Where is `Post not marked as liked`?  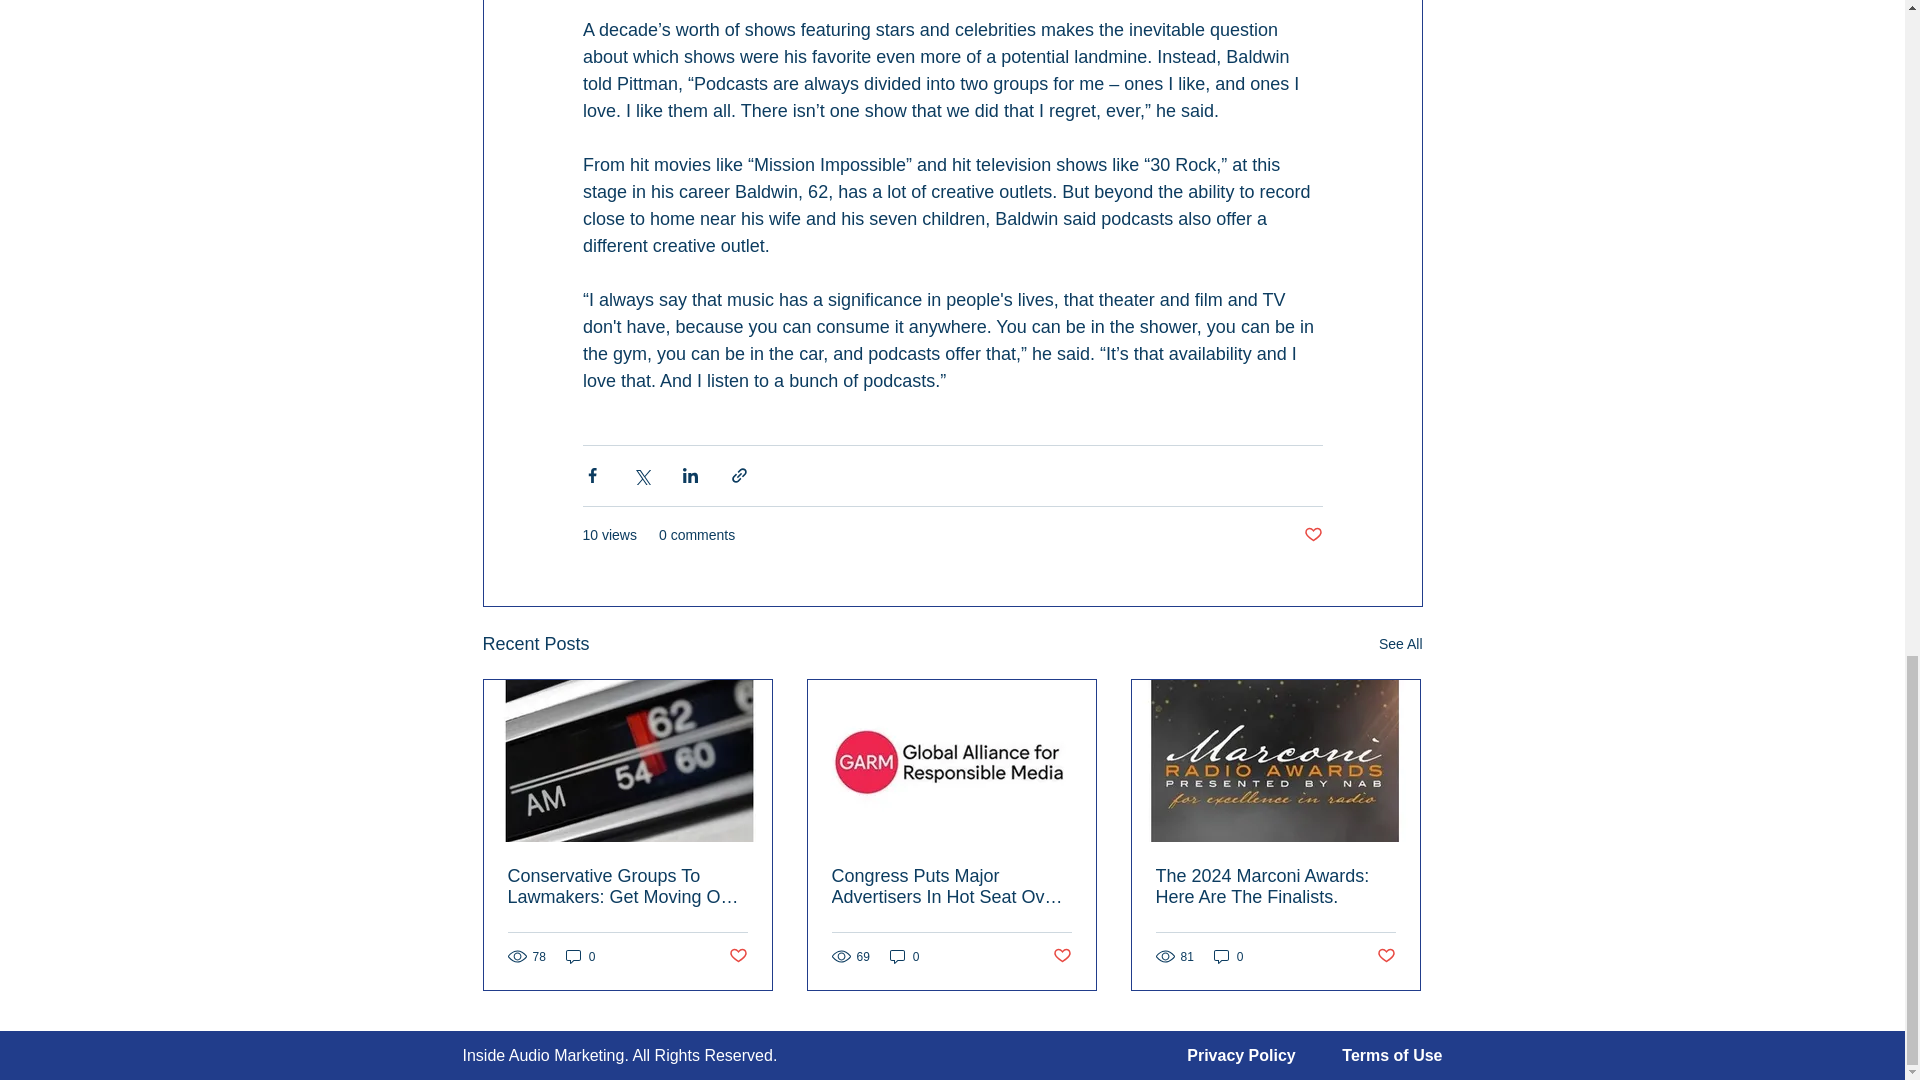
Post not marked as liked is located at coordinates (1062, 956).